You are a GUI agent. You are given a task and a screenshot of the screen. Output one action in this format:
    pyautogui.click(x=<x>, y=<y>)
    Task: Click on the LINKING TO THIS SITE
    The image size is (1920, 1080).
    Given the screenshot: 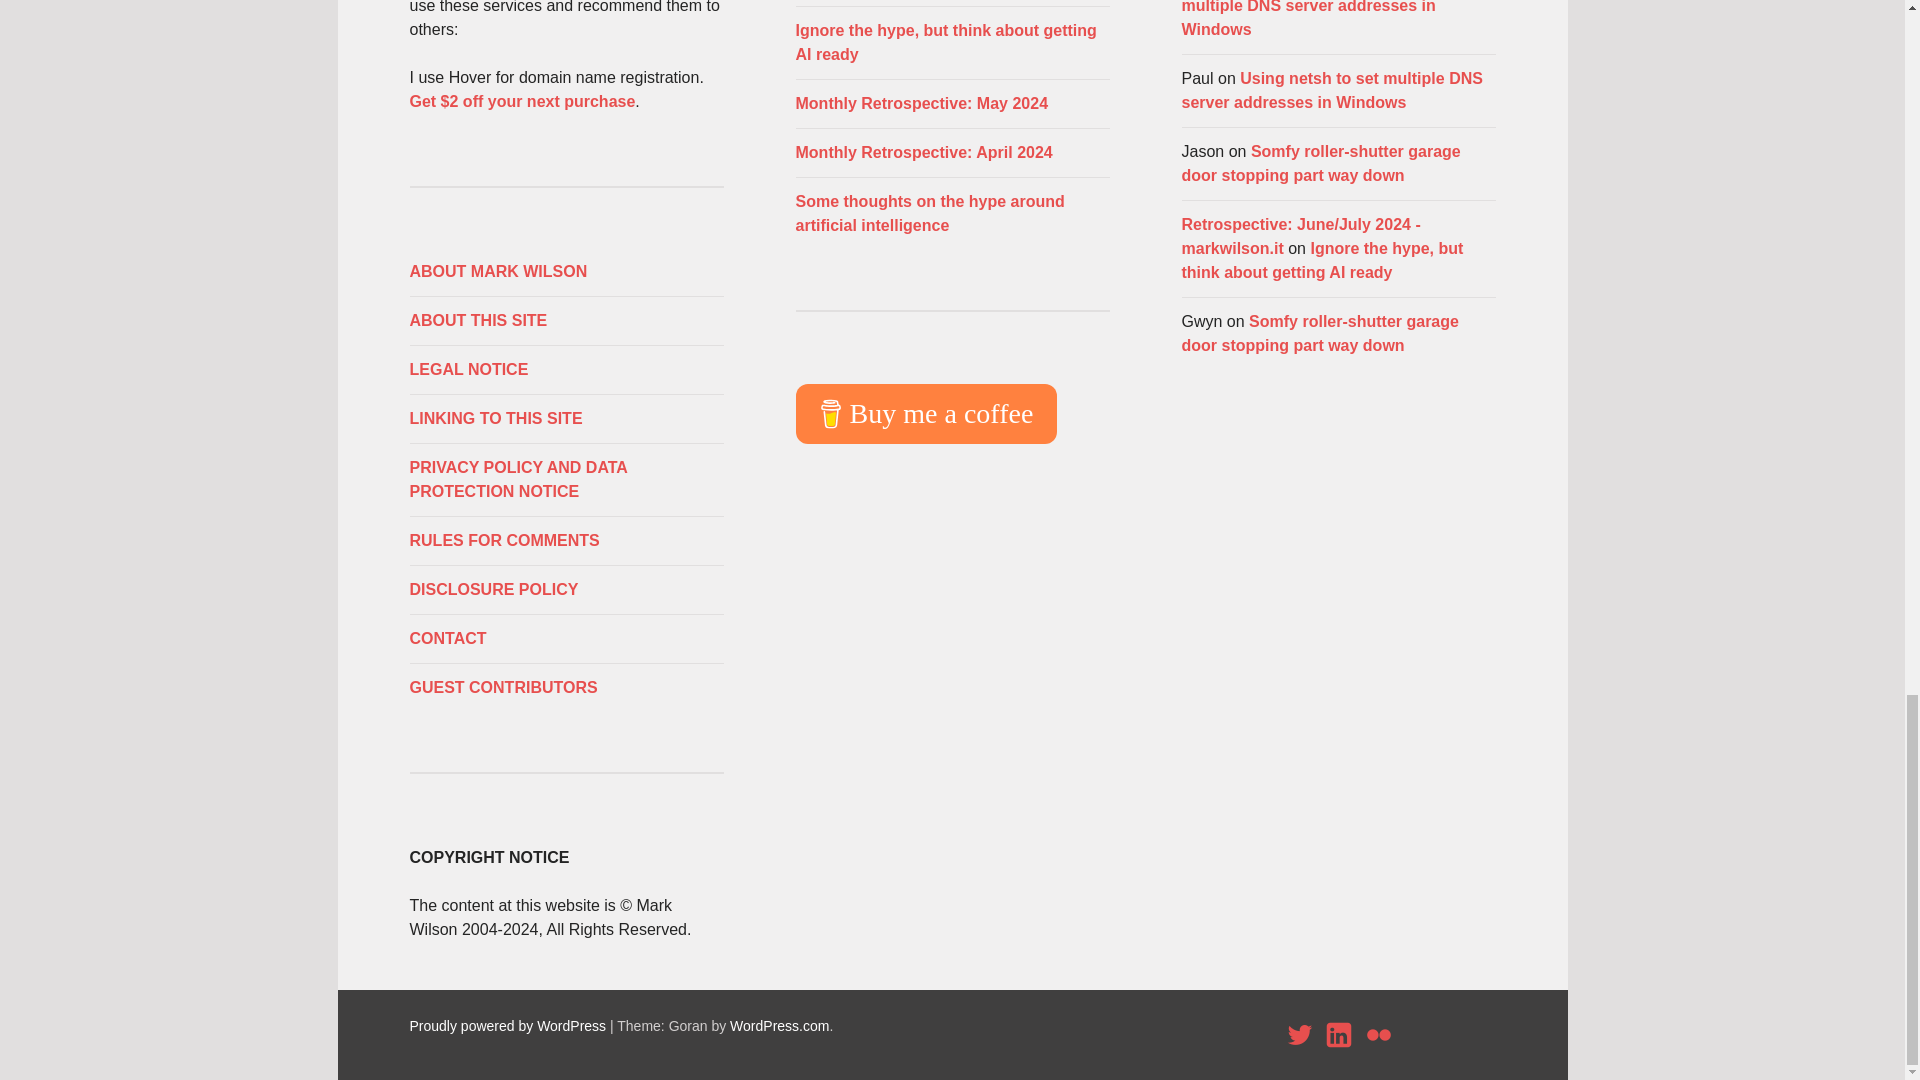 What is the action you would take?
    pyautogui.click(x=566, y=418)
    